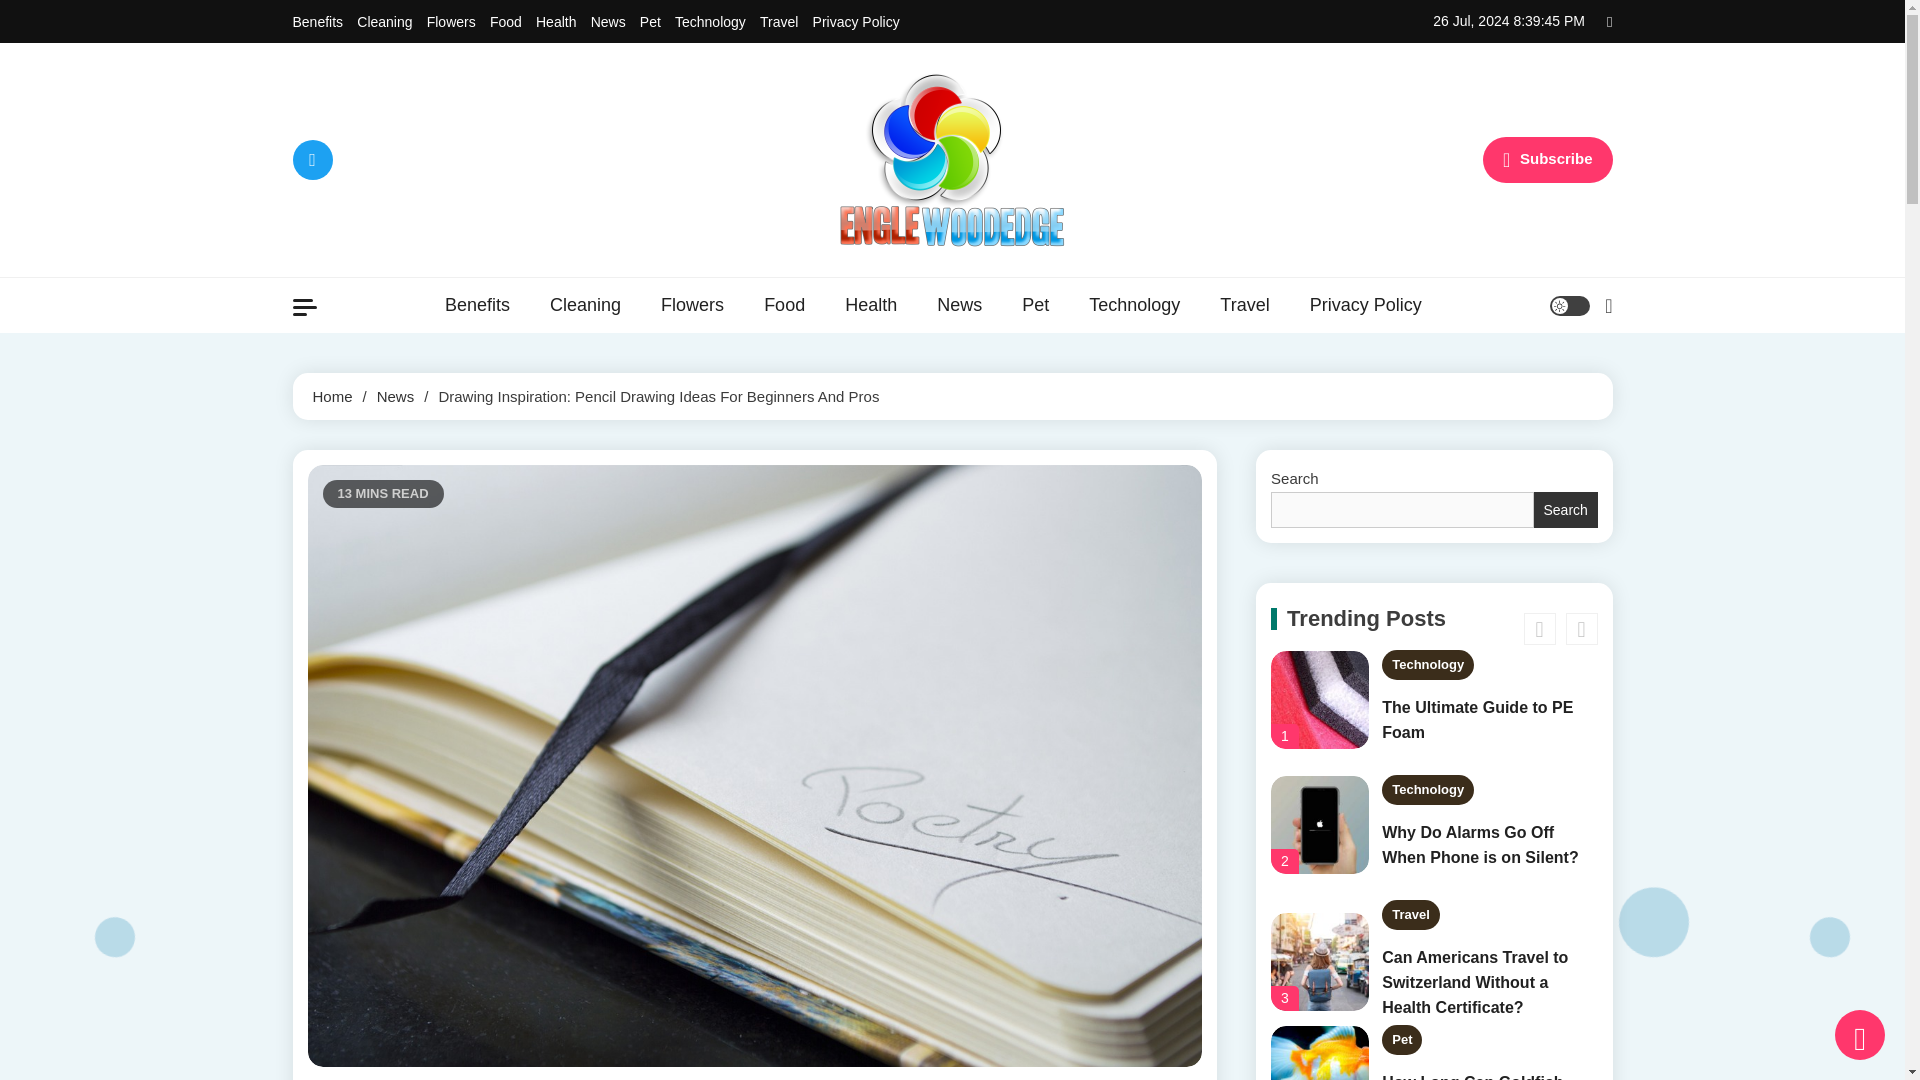  What do you see at coordinates (608, 22) in the screenshot?
I see `News` at bounding box center [608, 22].